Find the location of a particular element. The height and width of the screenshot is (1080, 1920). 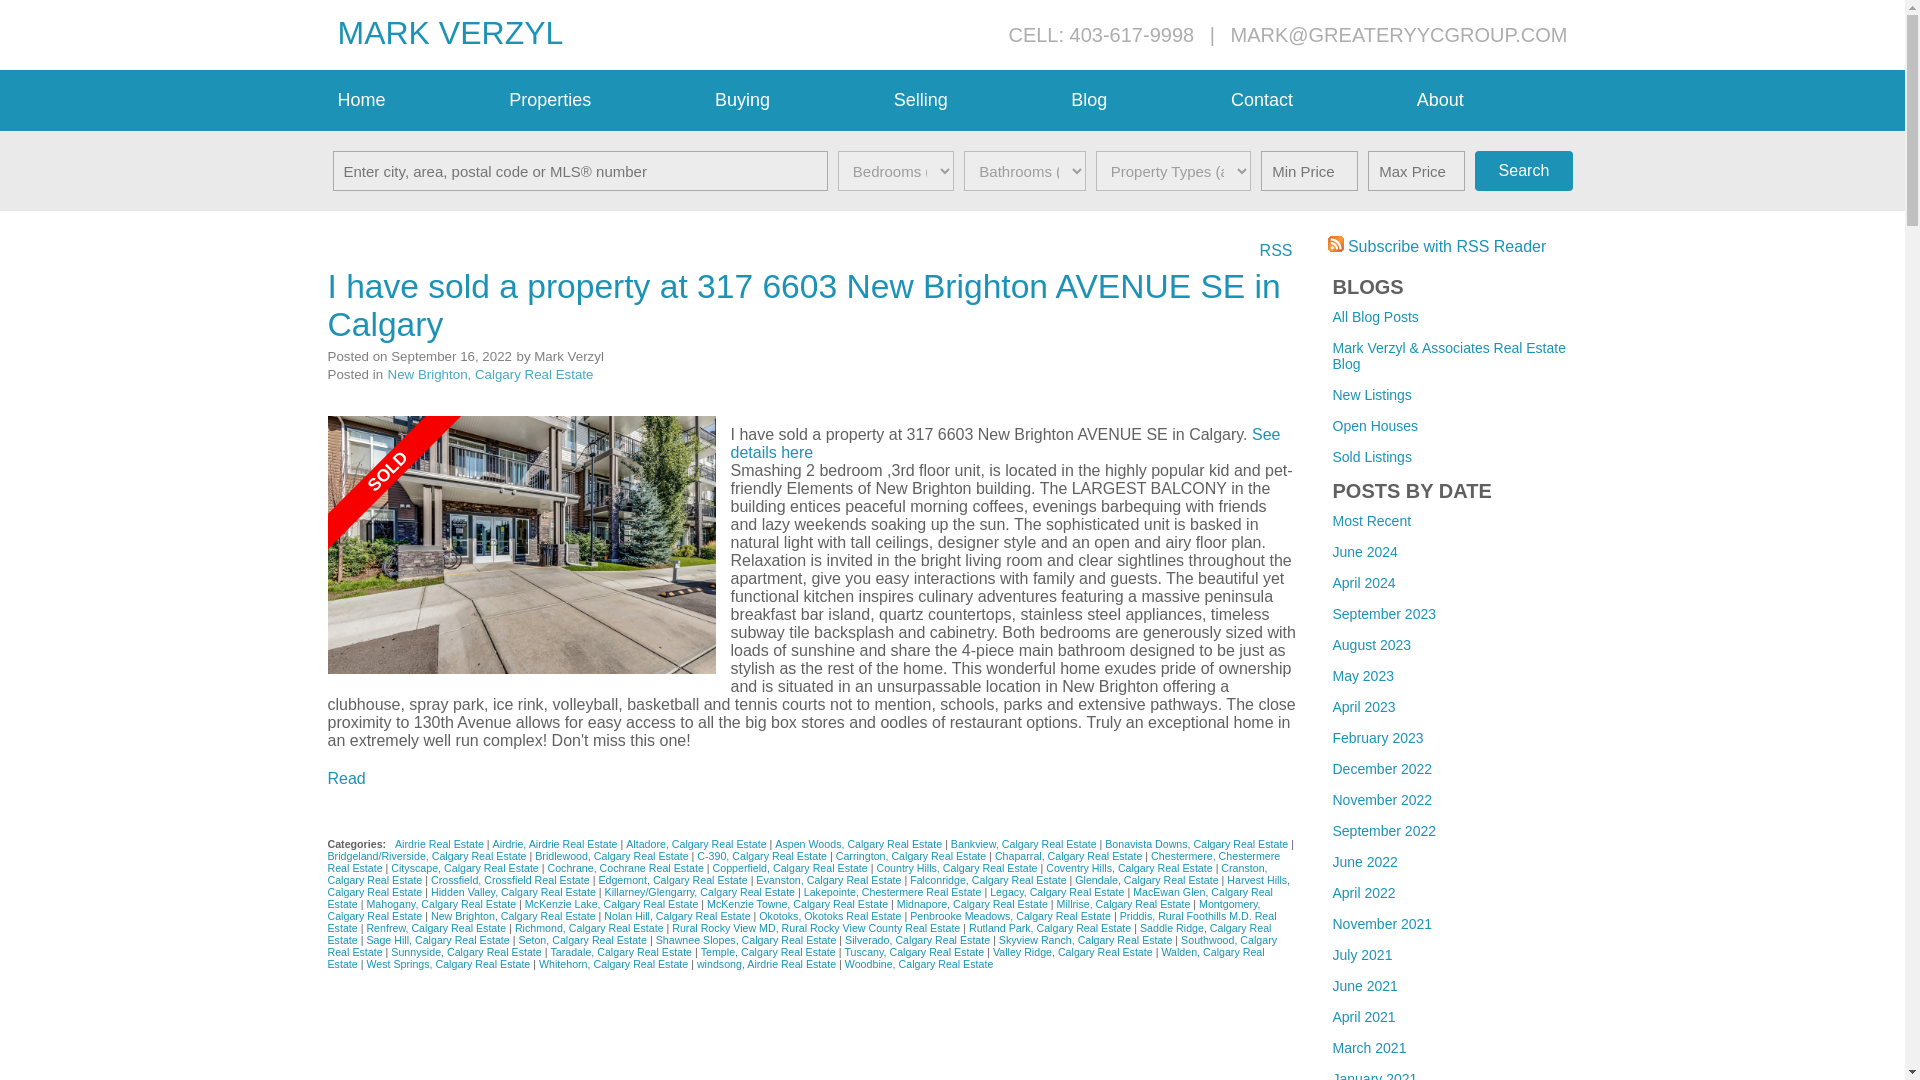

Properties is located at coordinates (602, 100).